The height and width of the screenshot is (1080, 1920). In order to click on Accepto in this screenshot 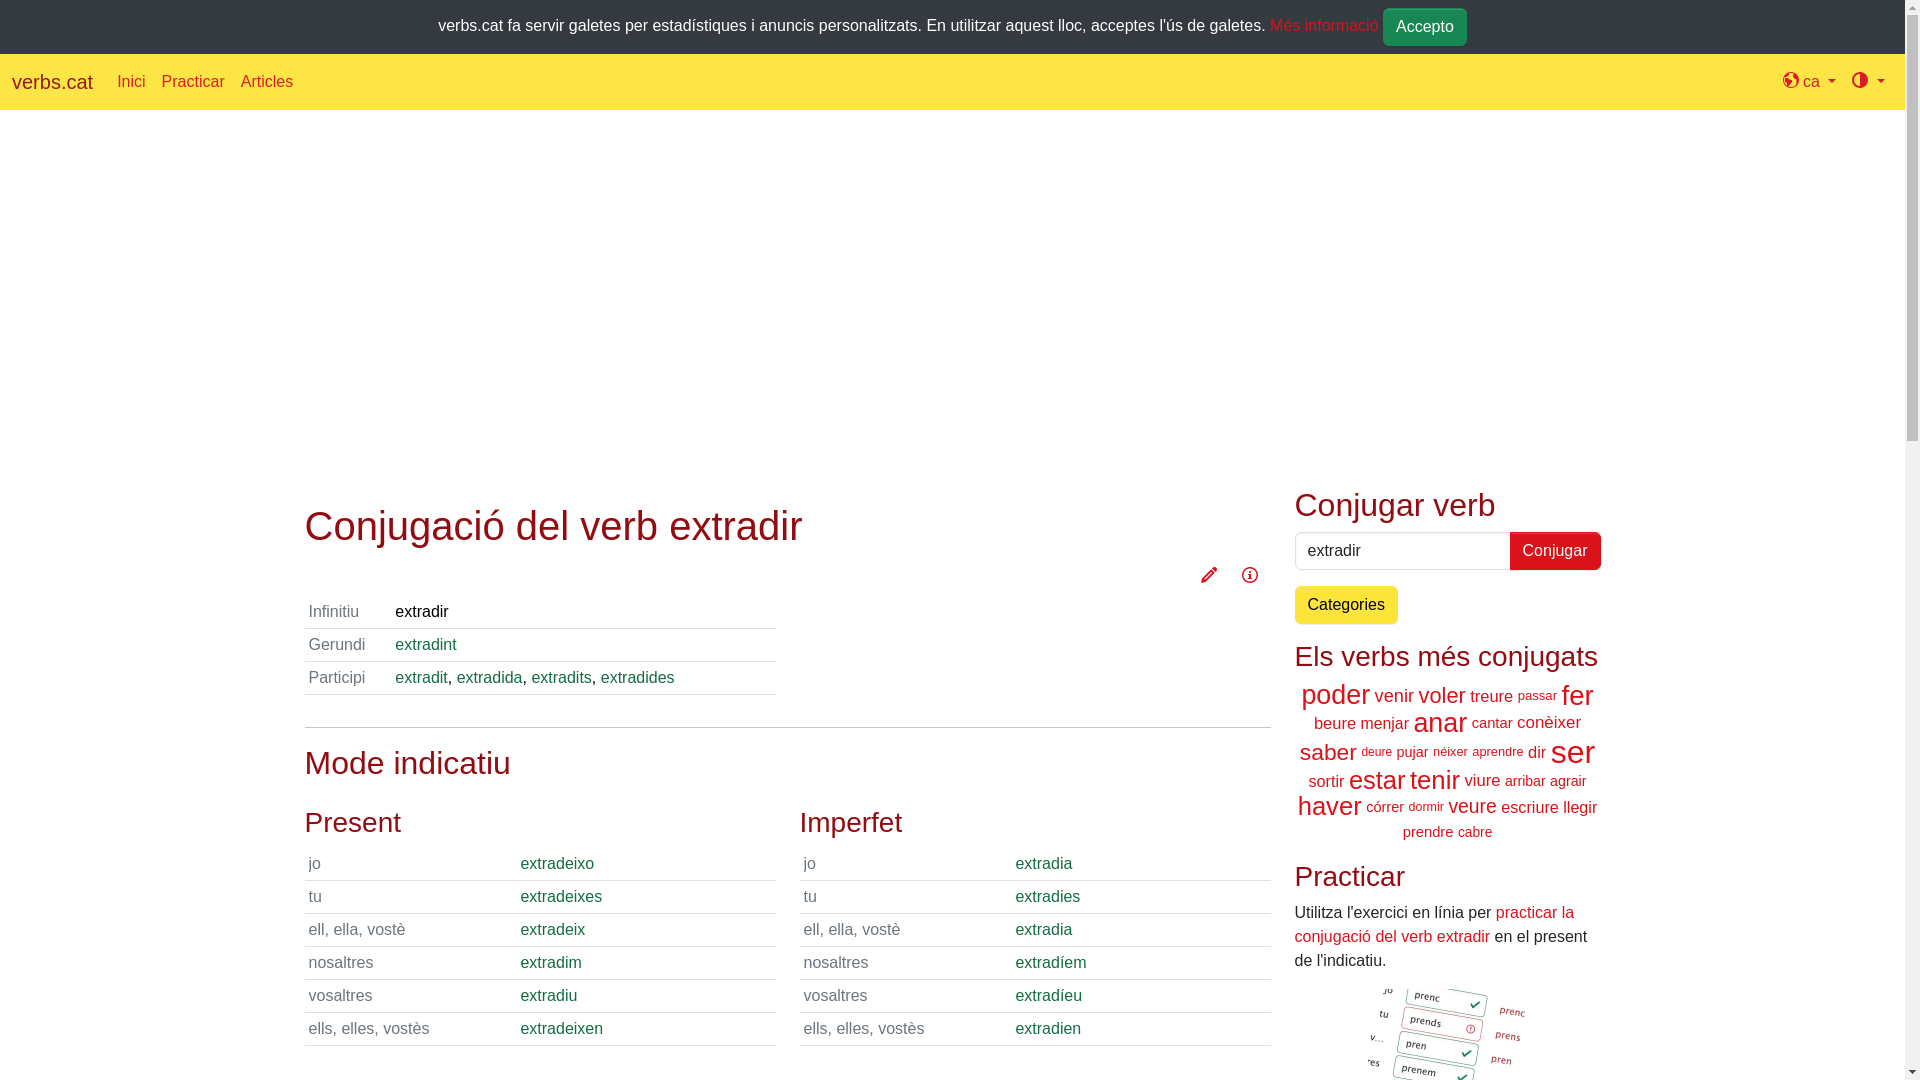, I will do `click(1425, 27)`.